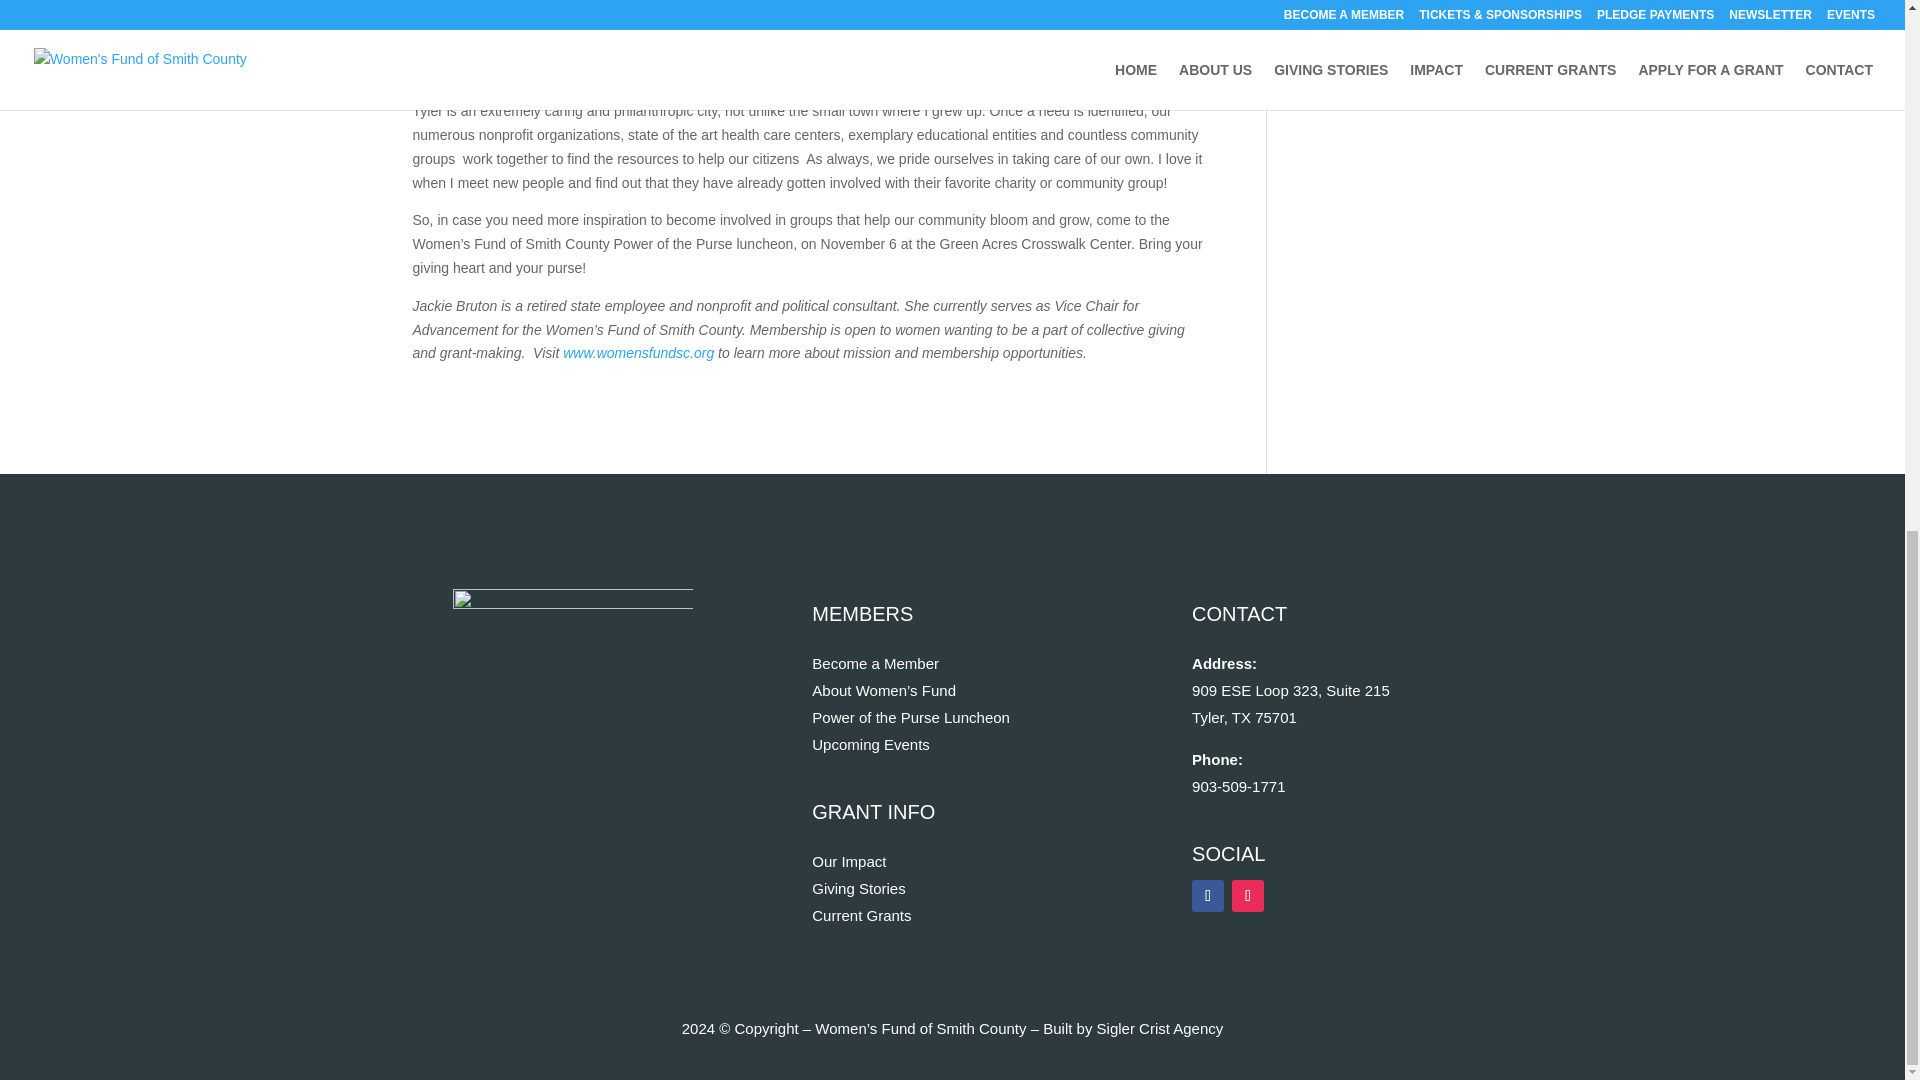 This screenshot has height=1080, width=1920. I want to click on Power of the Purse Luncheon, so click(910, 716).